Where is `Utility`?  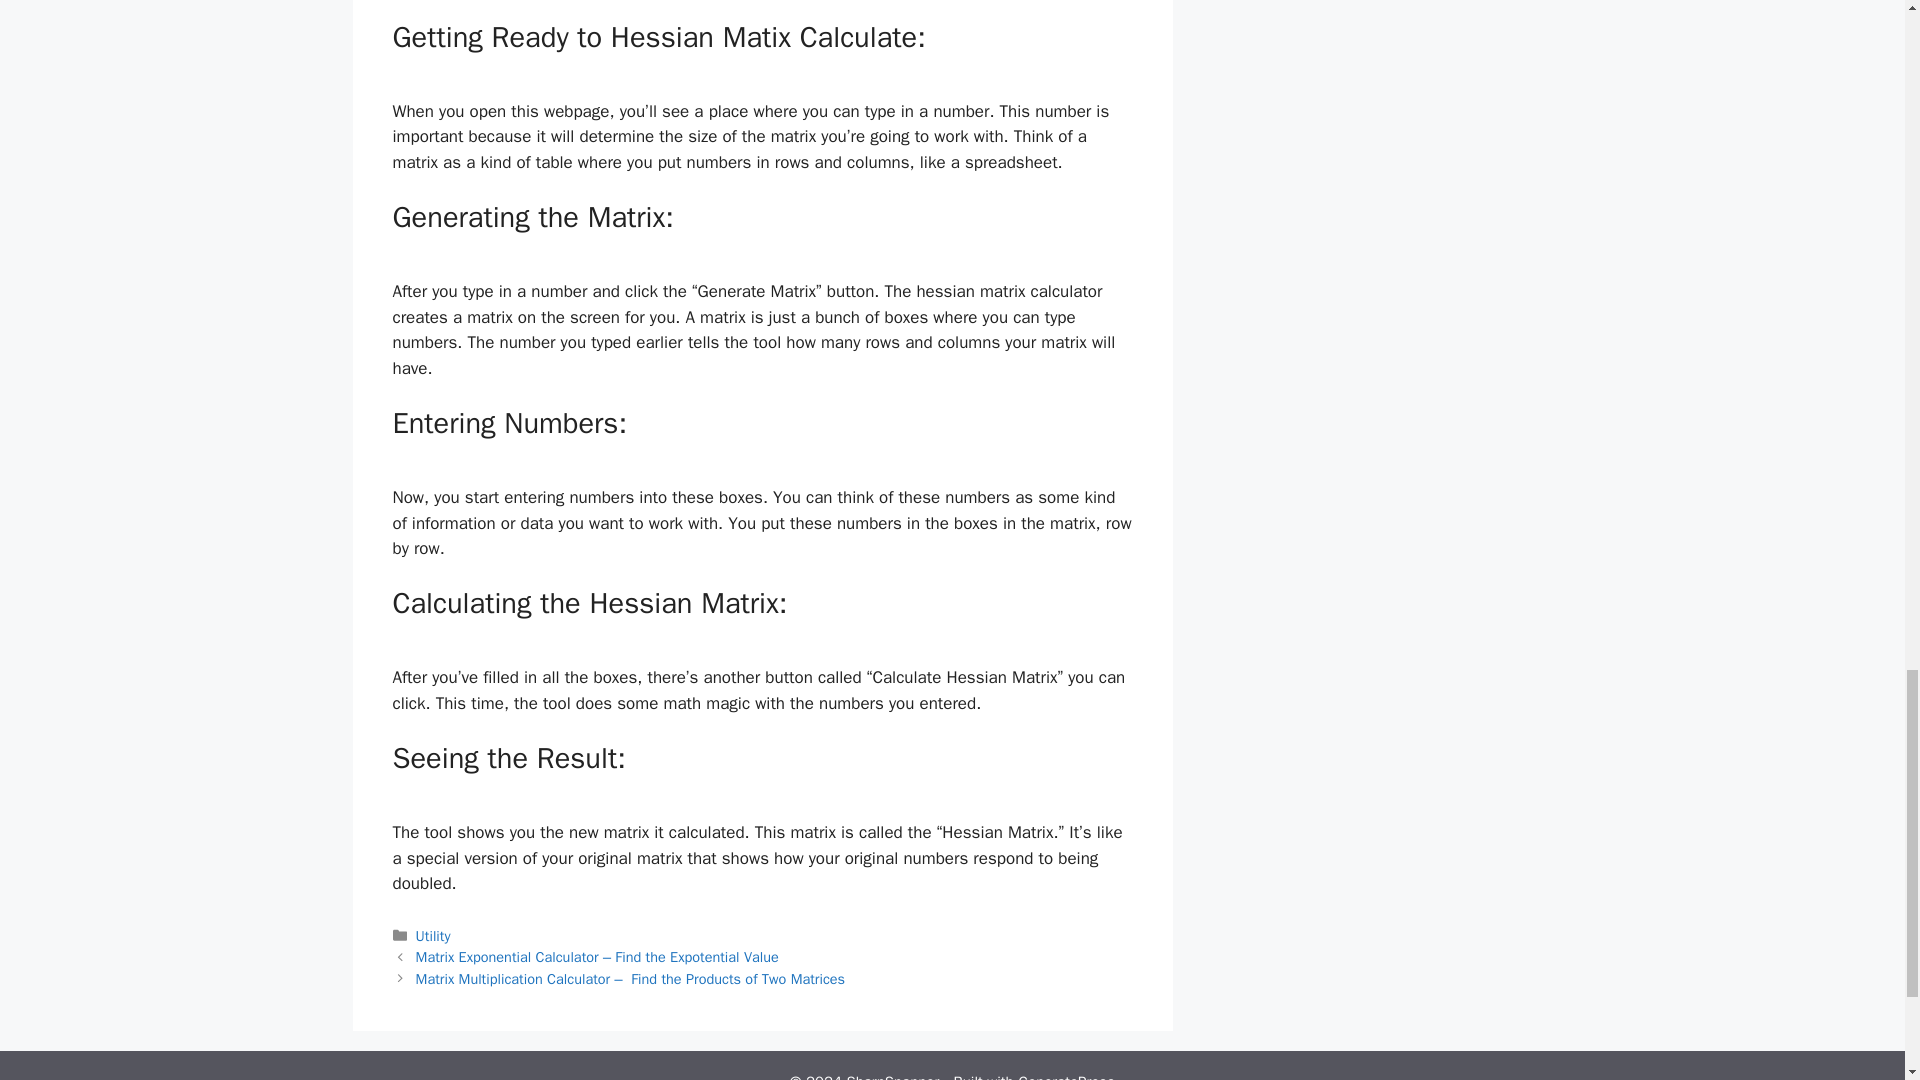 Utility is located at coordinates (434, 936).